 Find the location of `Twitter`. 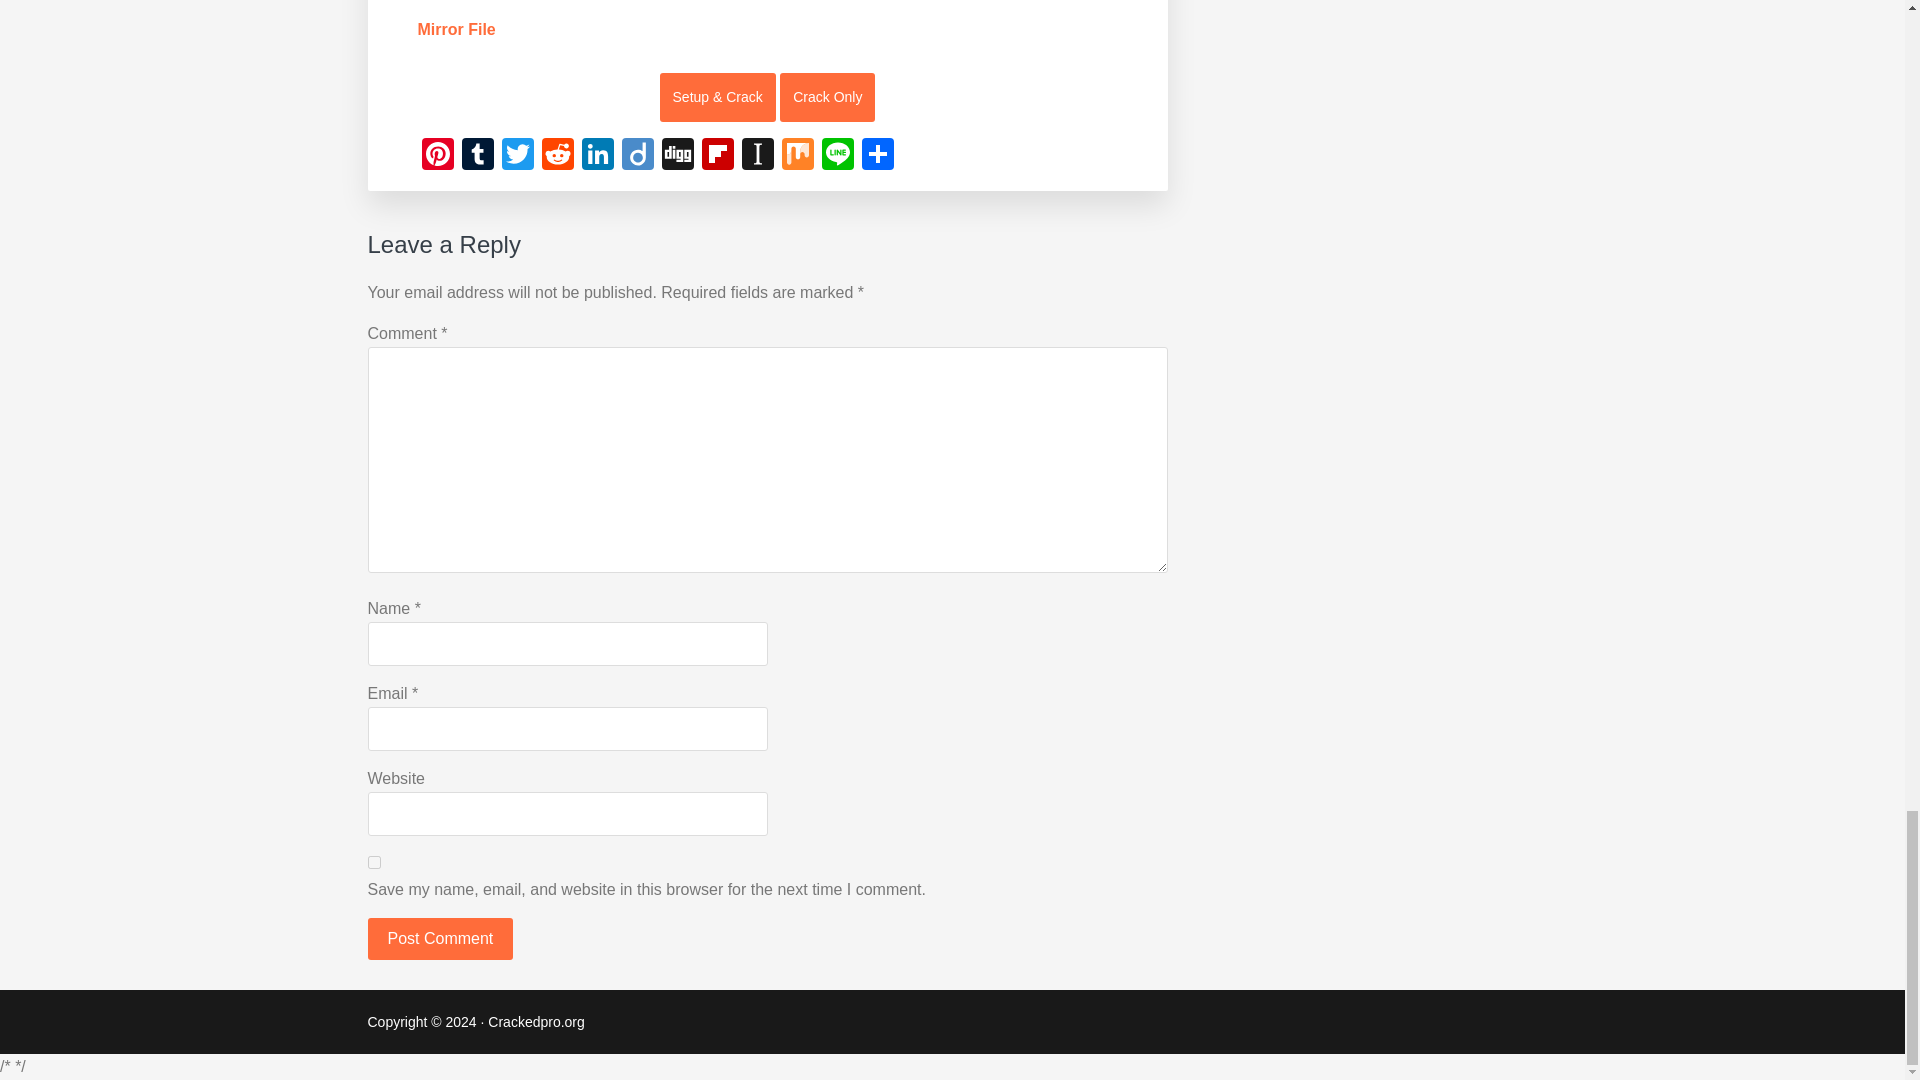

Twitter is located at coordinates (517, 156).